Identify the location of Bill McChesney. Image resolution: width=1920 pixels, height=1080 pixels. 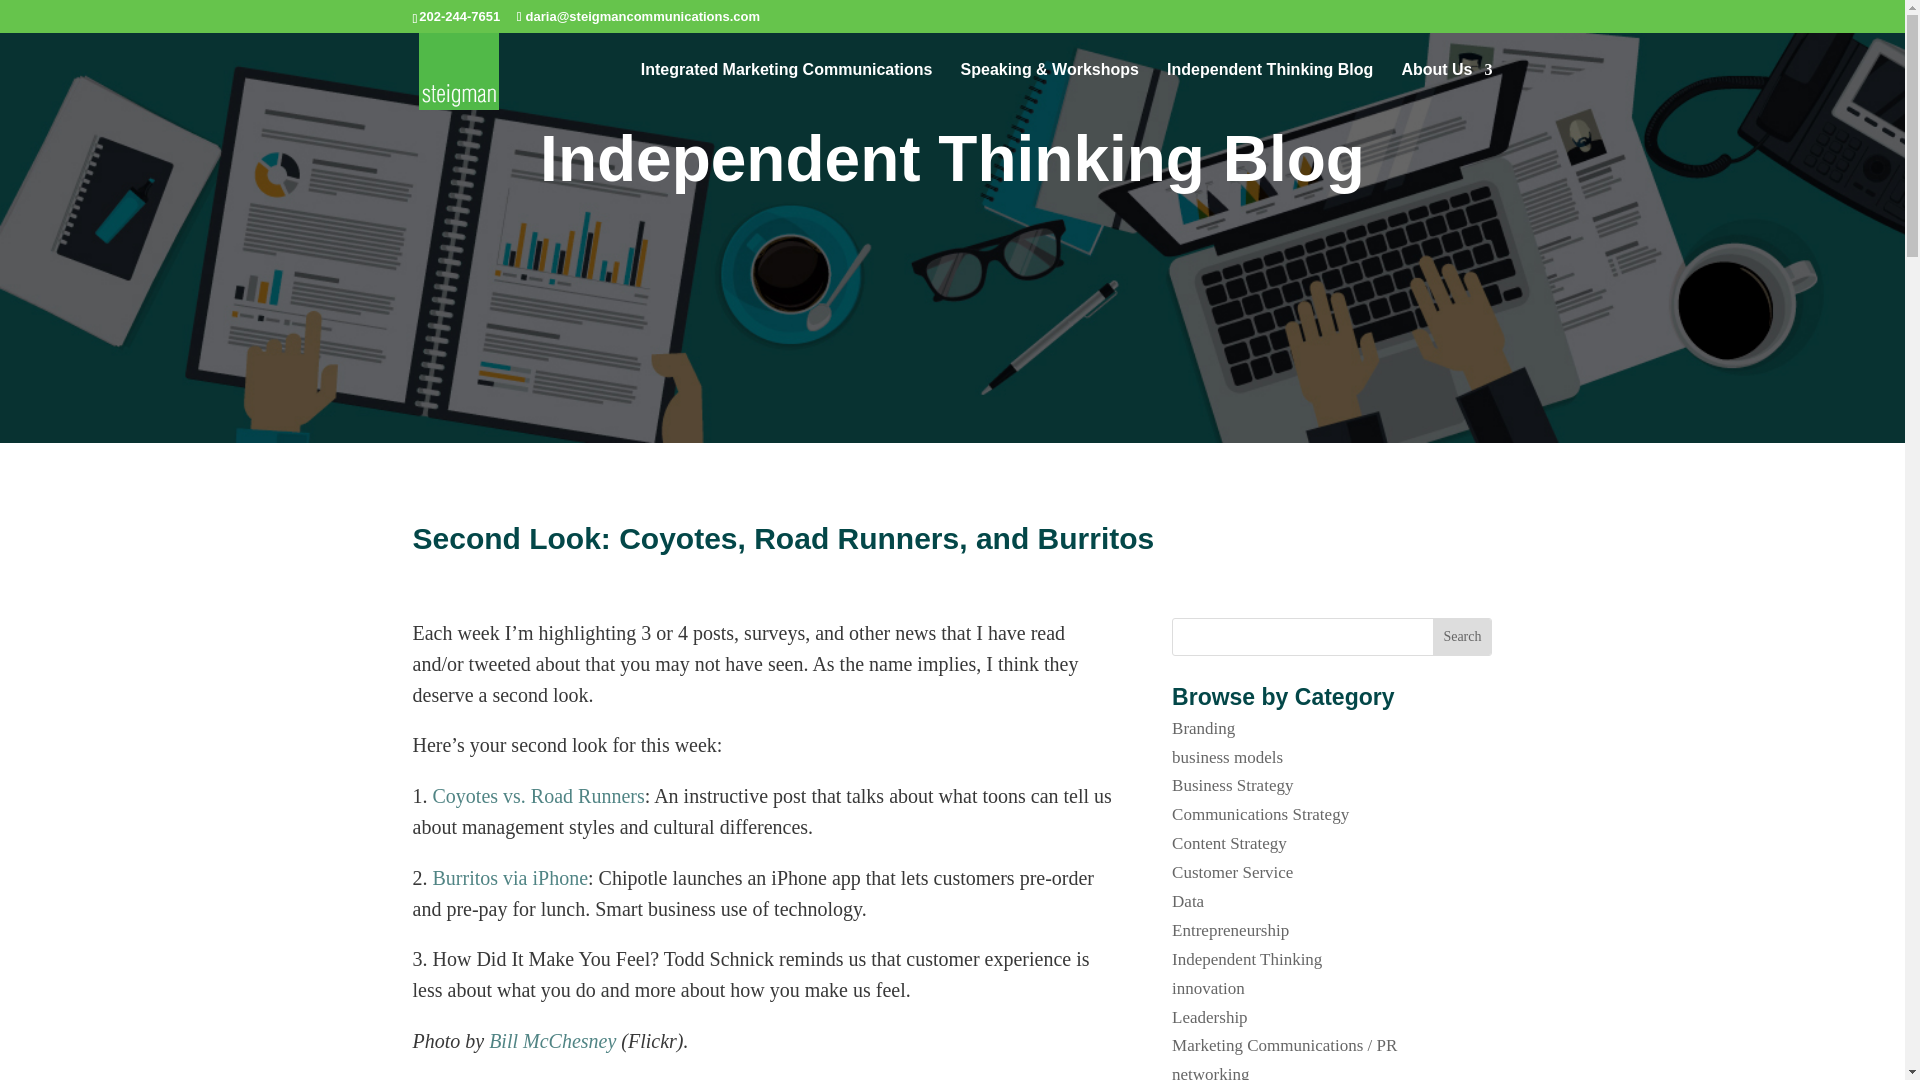
(552, 1040).